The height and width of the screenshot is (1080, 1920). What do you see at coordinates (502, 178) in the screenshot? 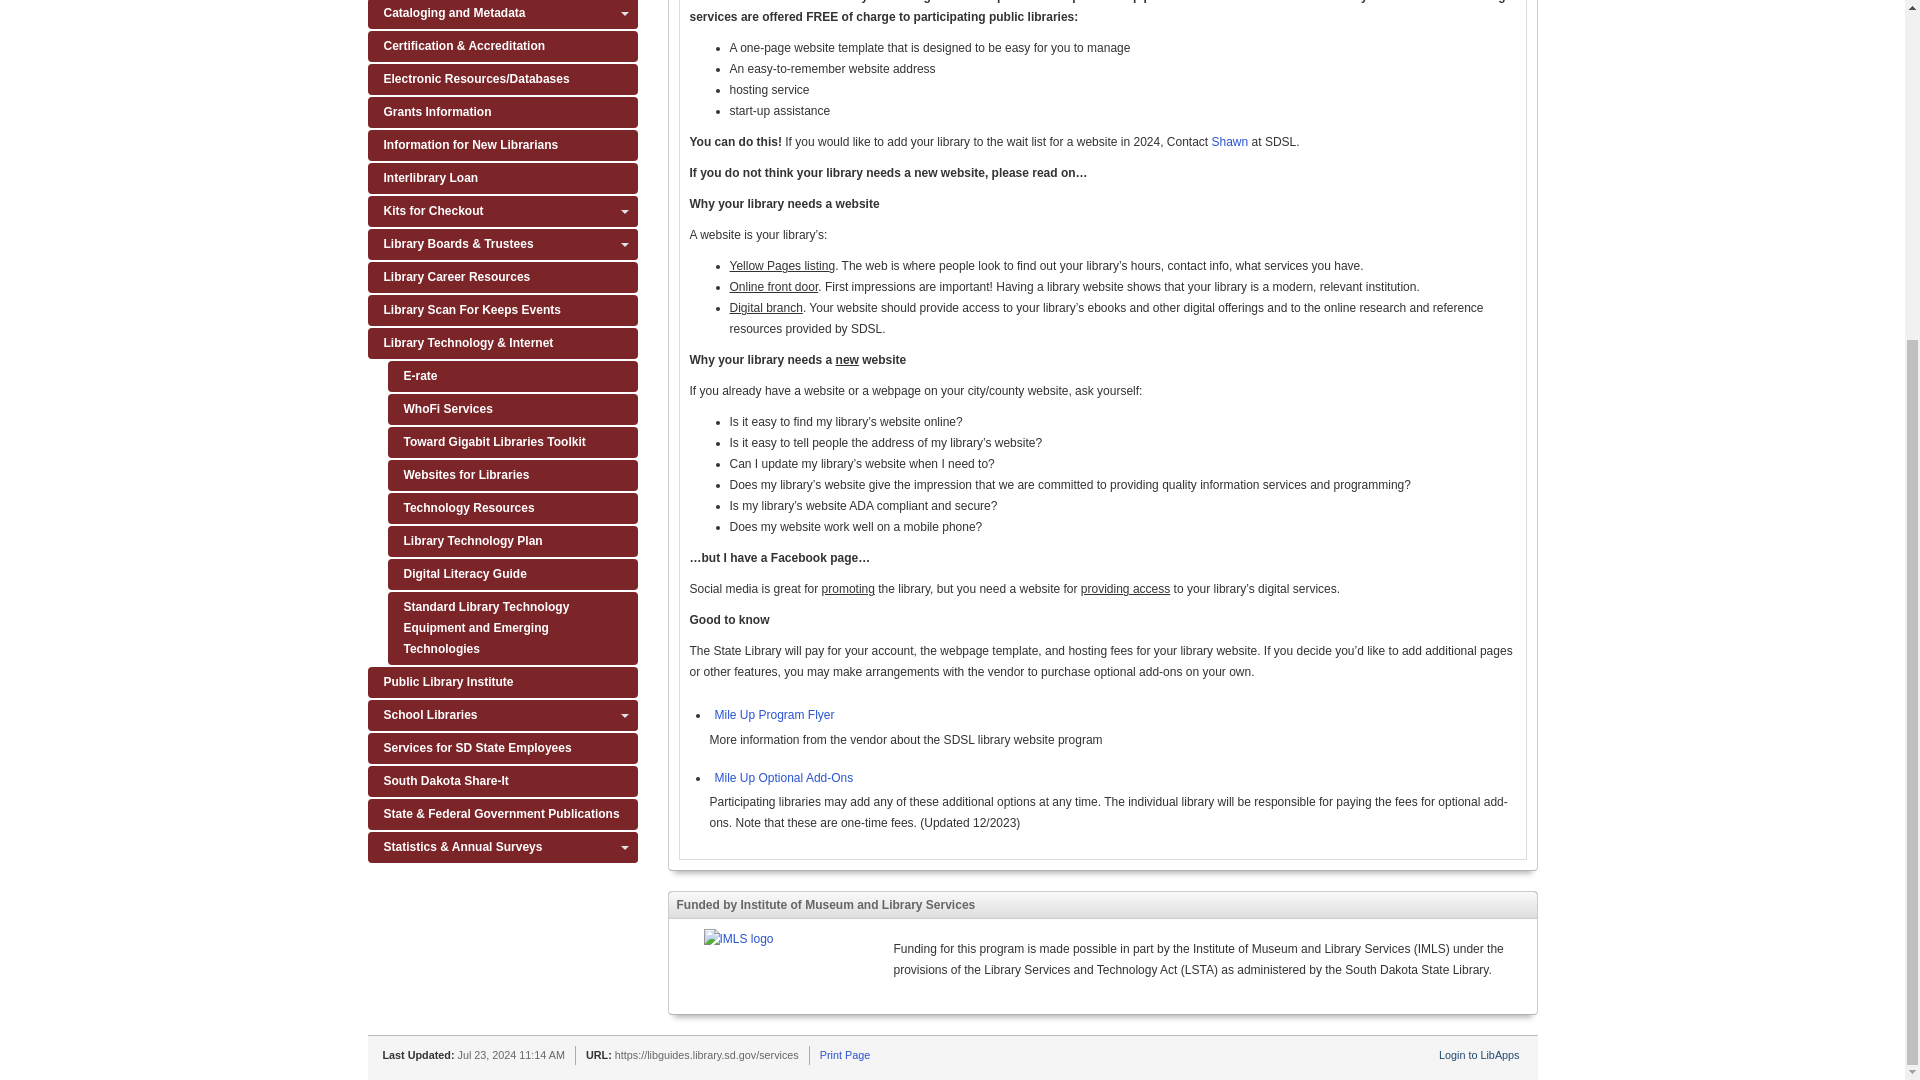
I see `Learn about ILL services coordinated by the SD State Library` at bounding box center [502, 178].